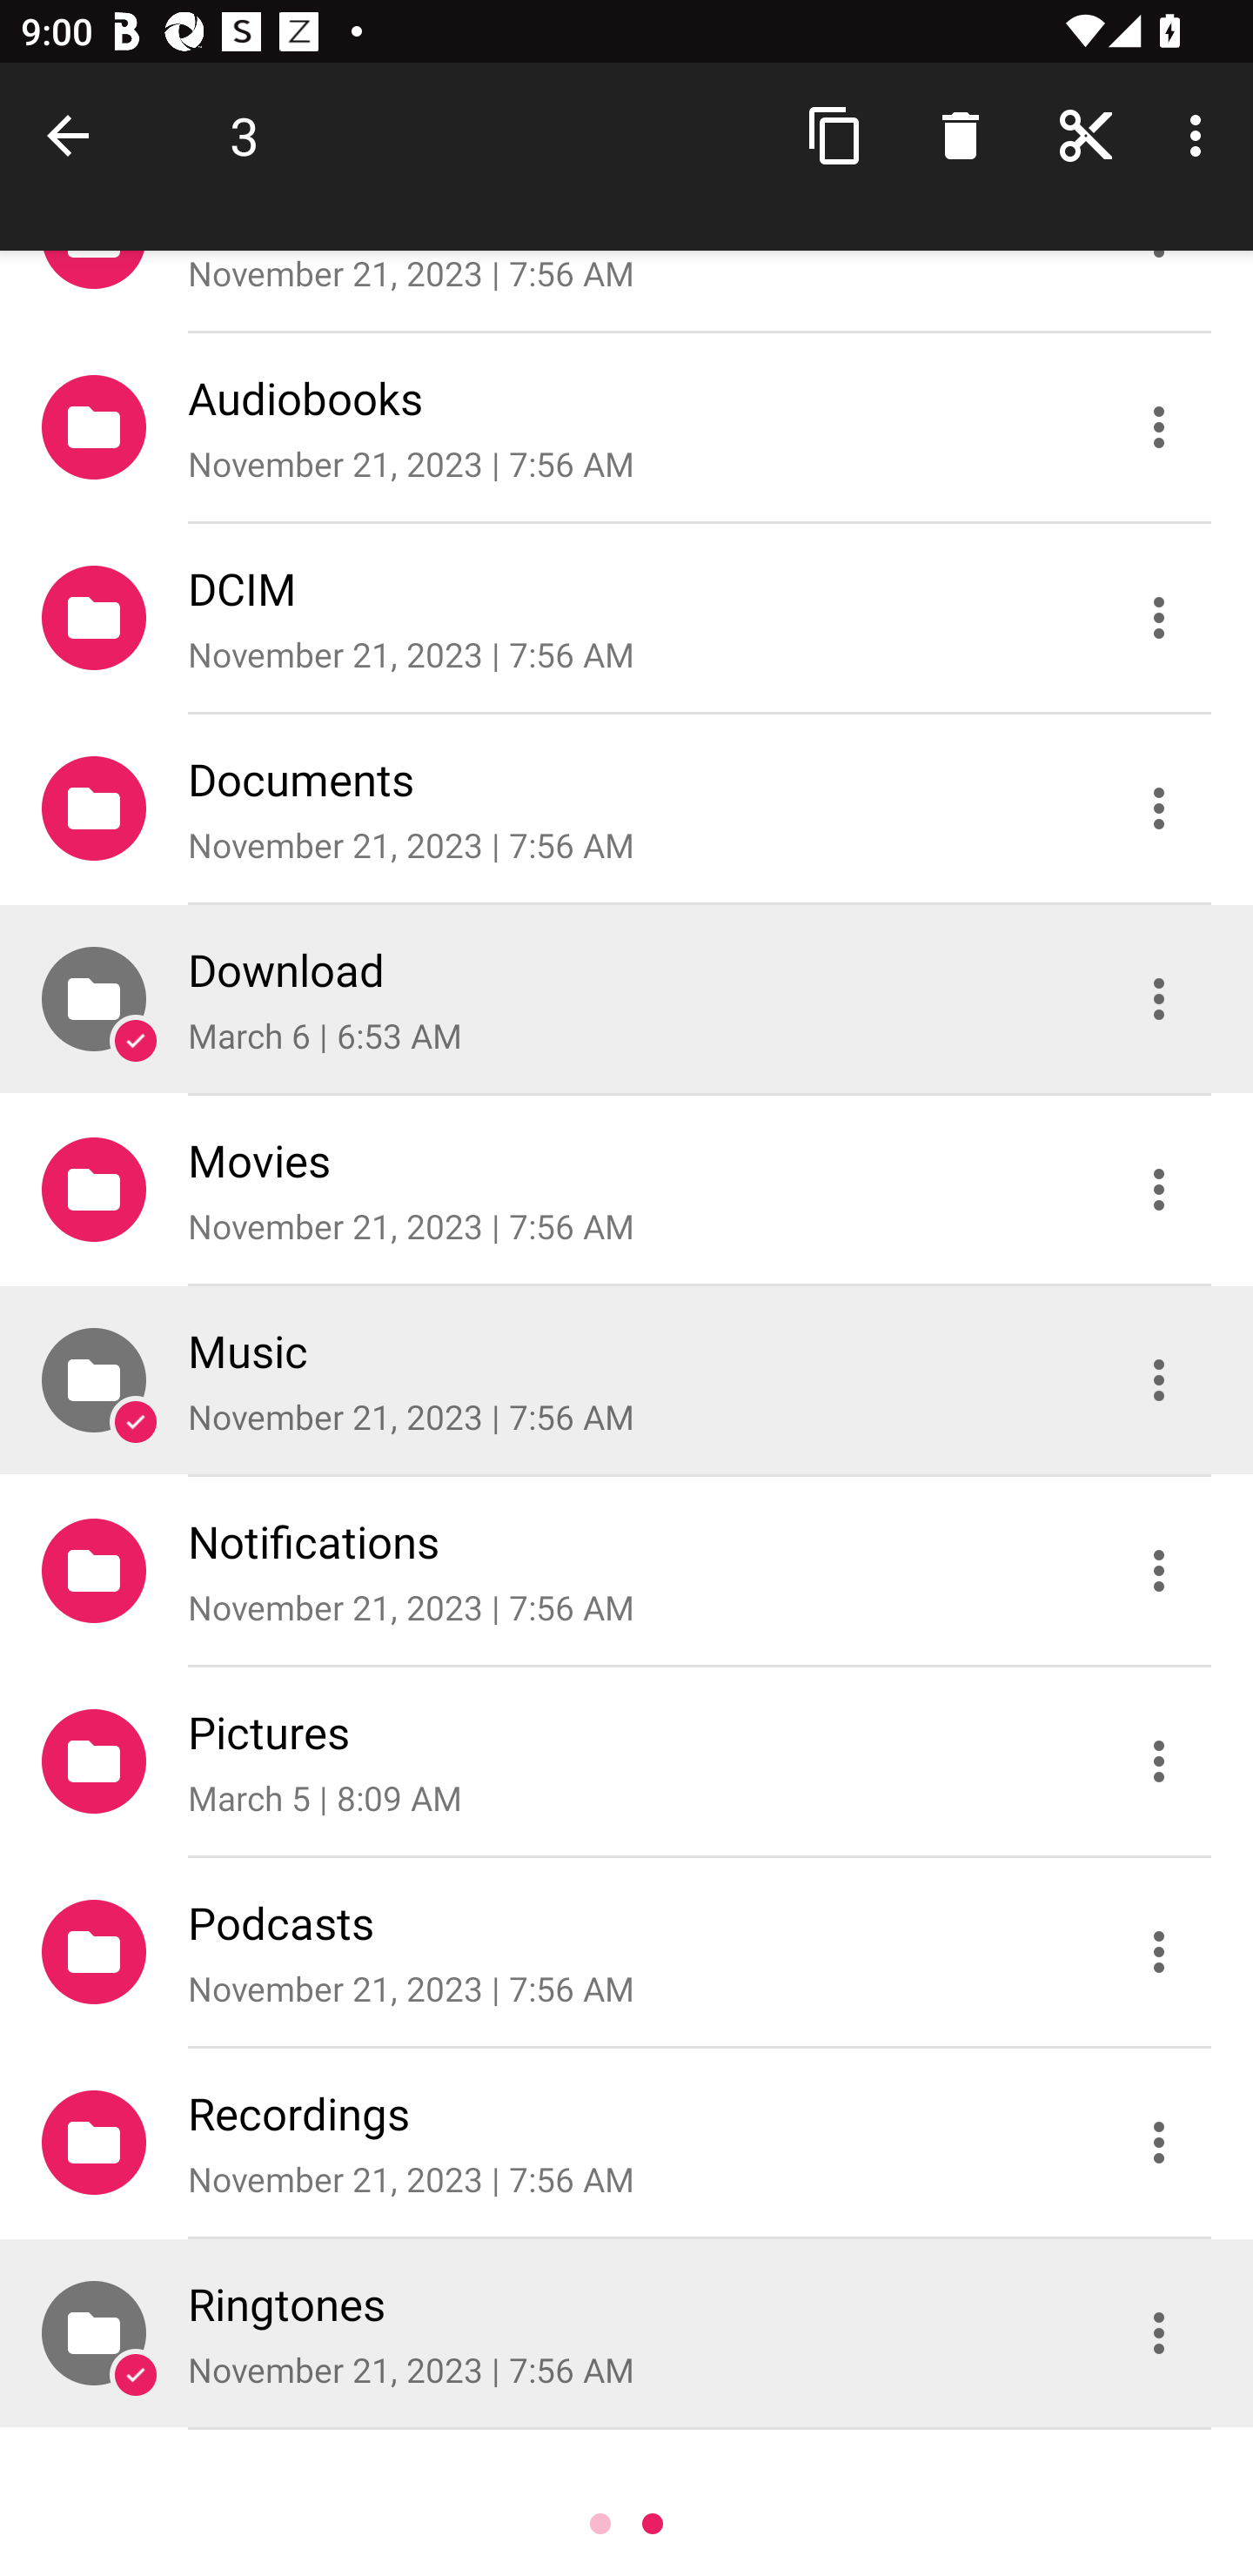  Describe the element at coordinates (626, 1761) in the screenshot. I see `Pictures March 5 | 8:09 AM` at that location.